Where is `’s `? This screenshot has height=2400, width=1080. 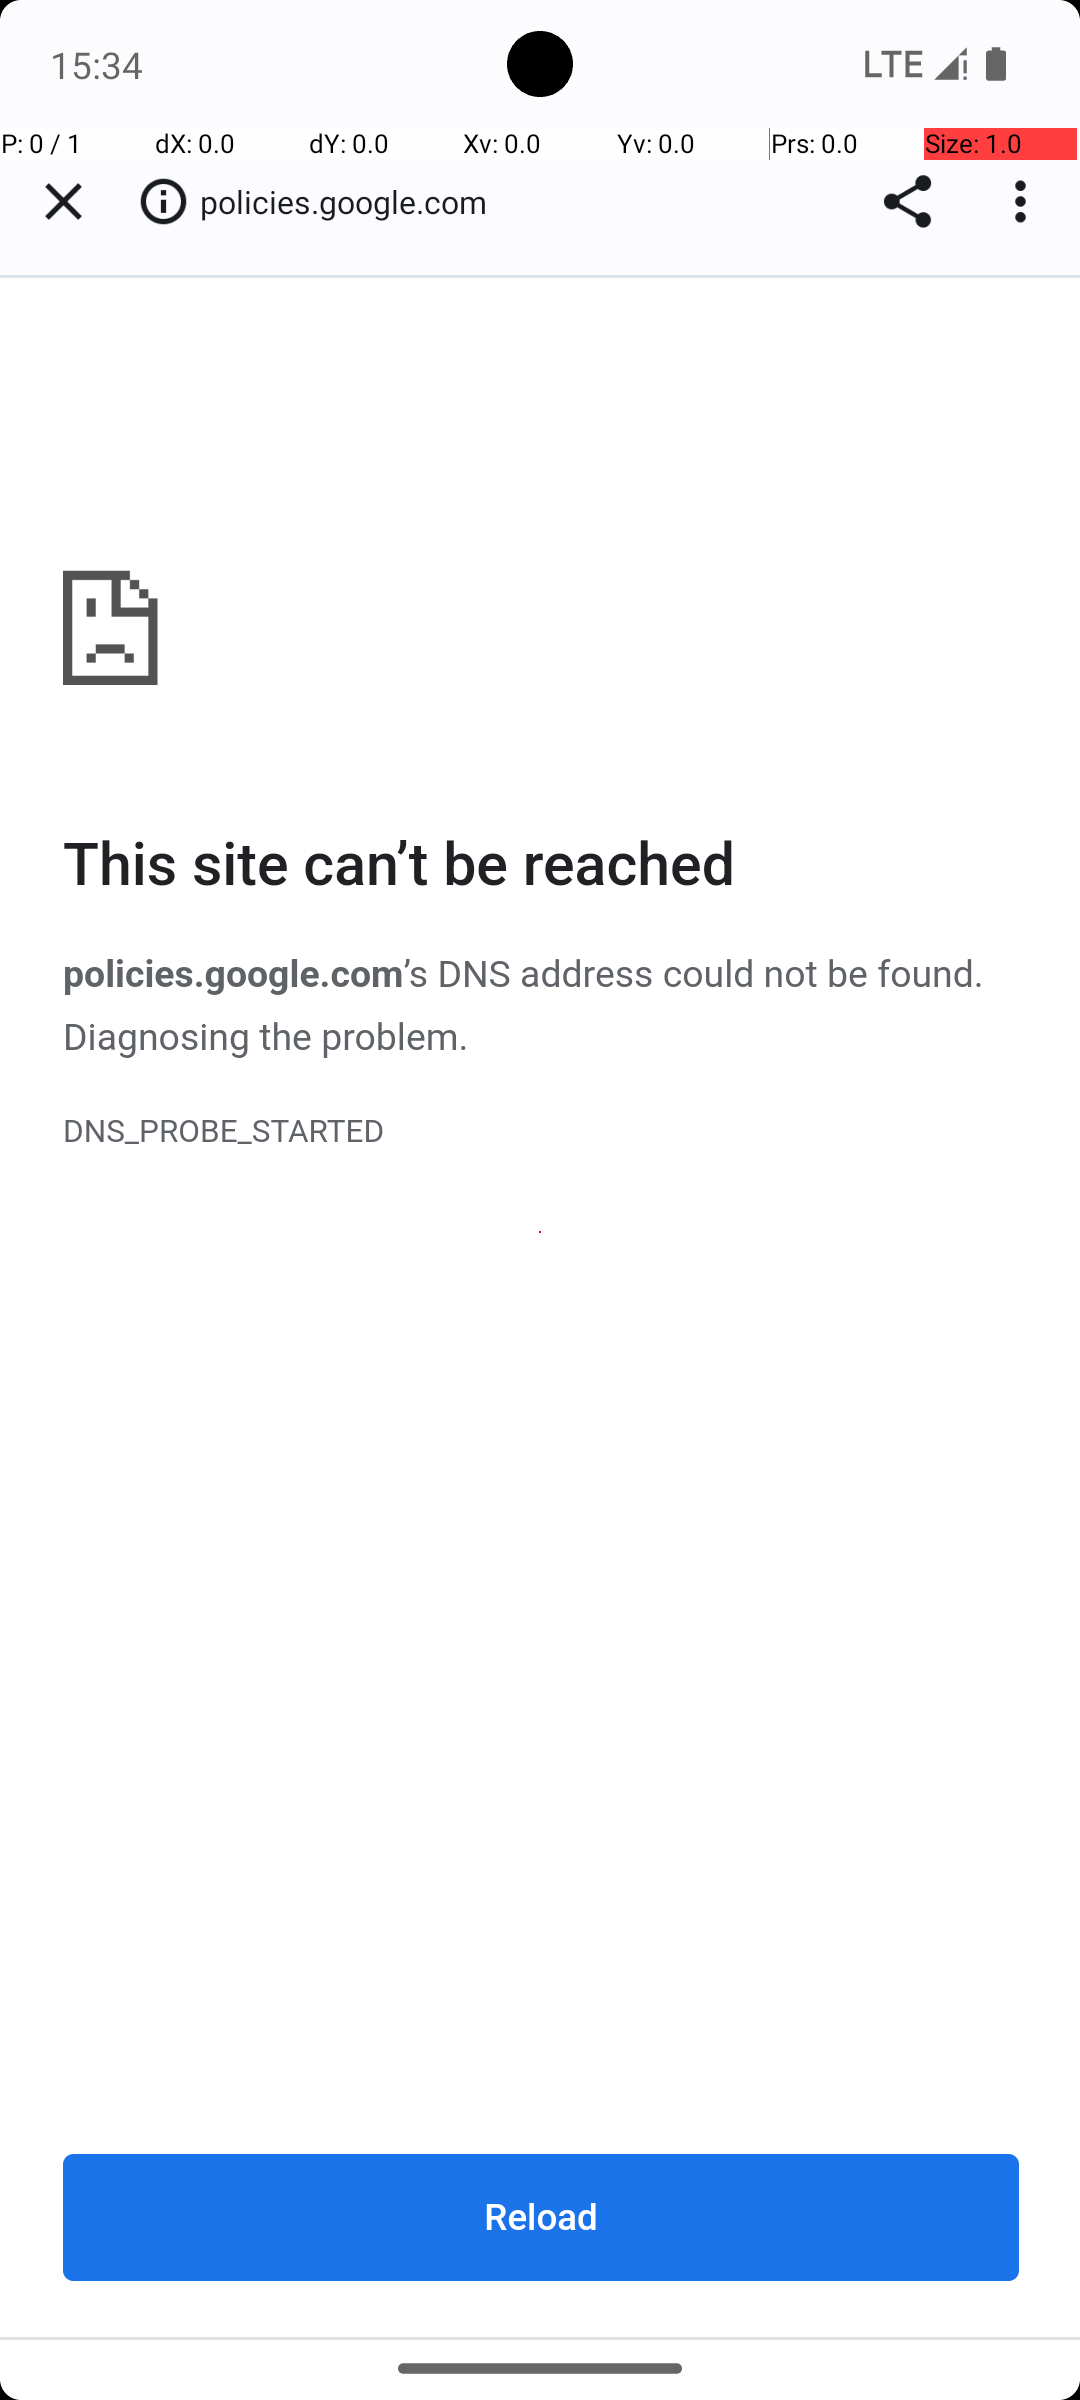 ’s  is located at coordinates (420, 976).